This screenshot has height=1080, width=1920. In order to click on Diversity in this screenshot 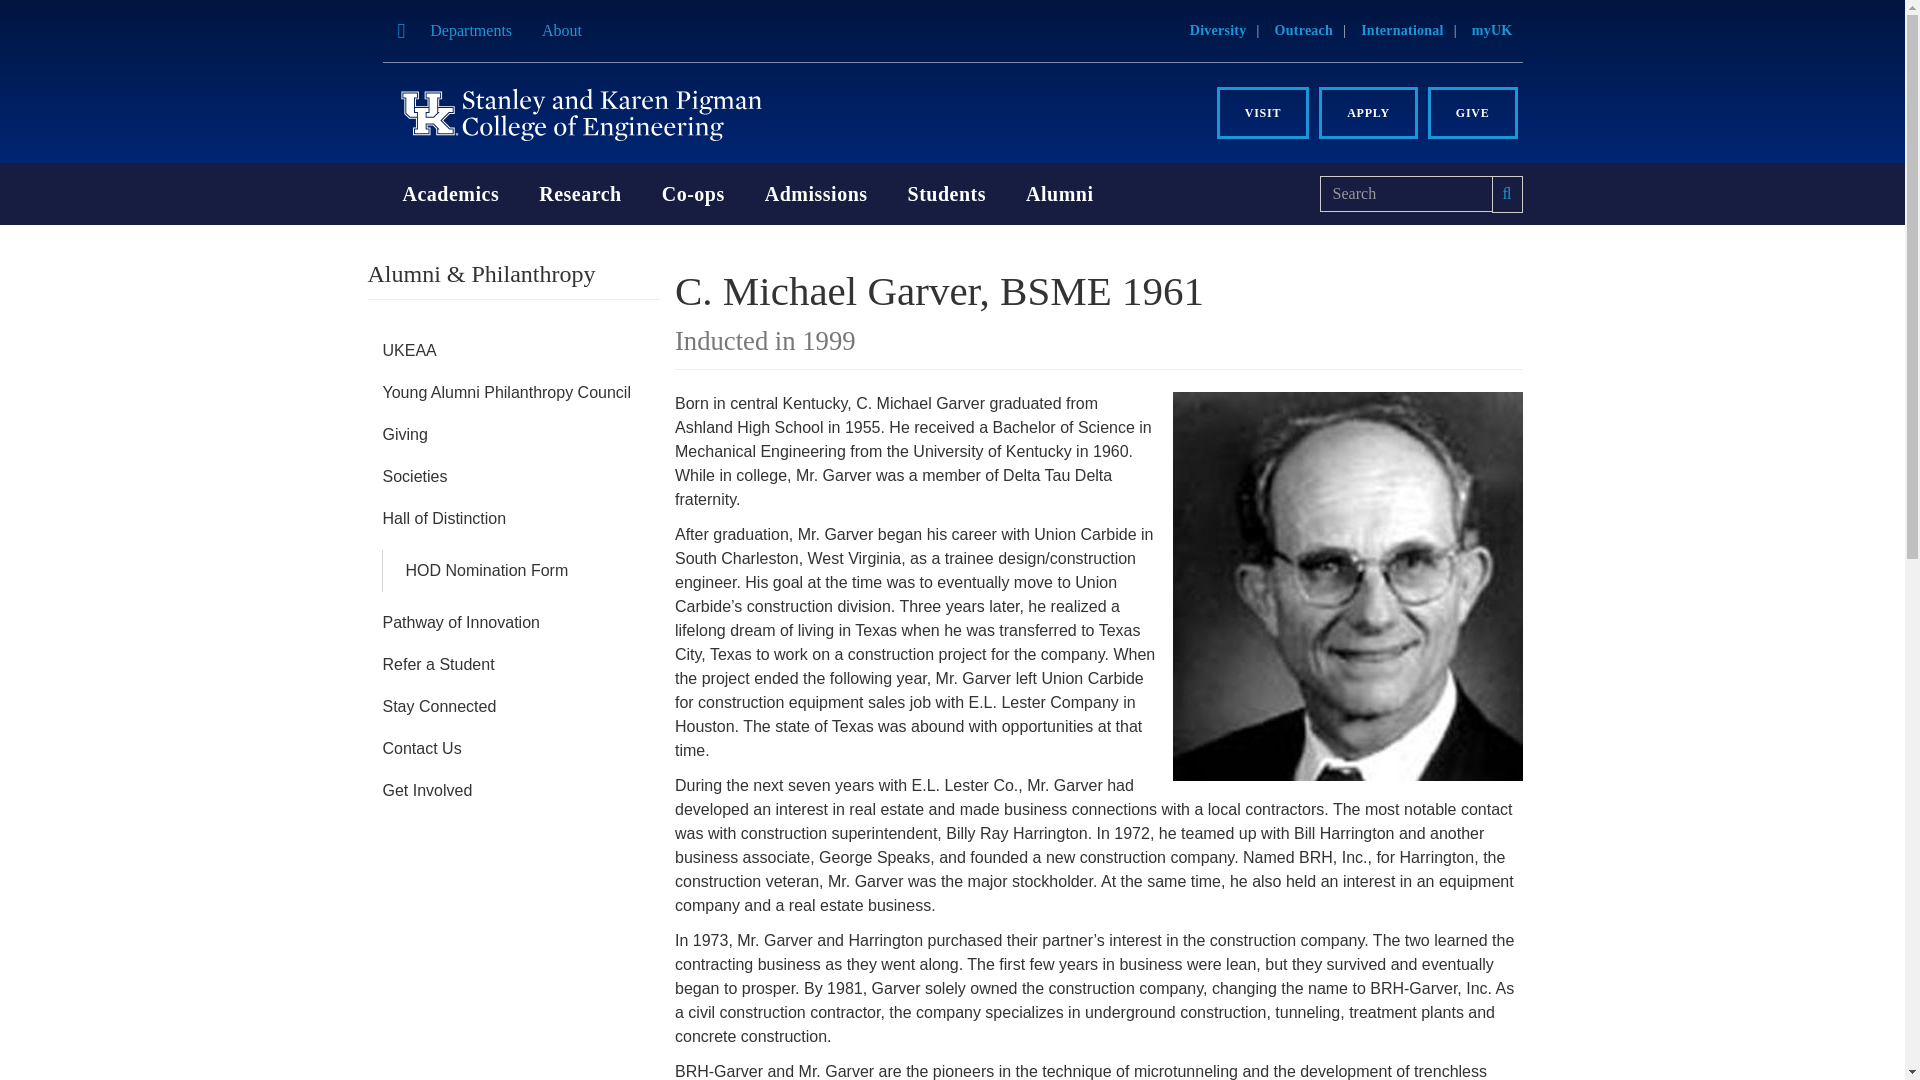, I will do `click(1218, 30)`.